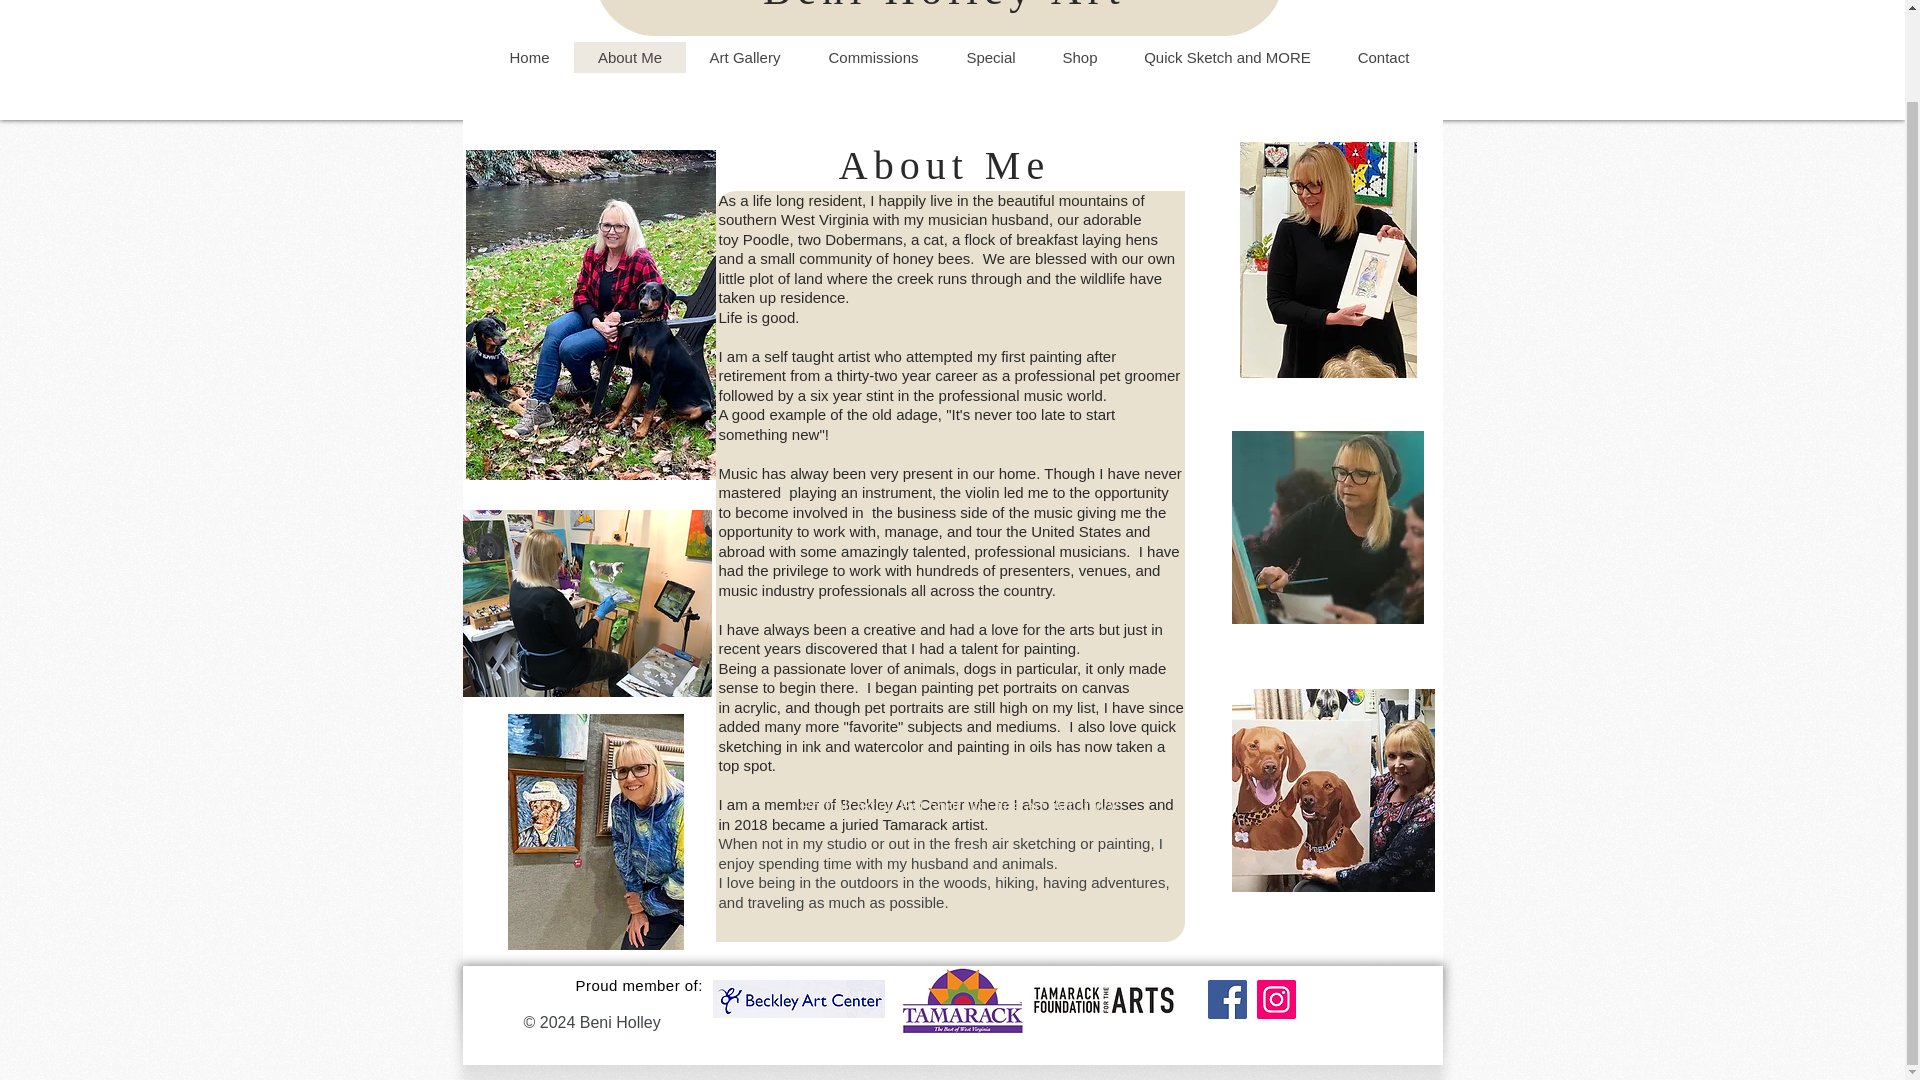  What do you see at coordinates (530, 58) in the screenshot?
I see `Home` at bounding box center [530, 58].